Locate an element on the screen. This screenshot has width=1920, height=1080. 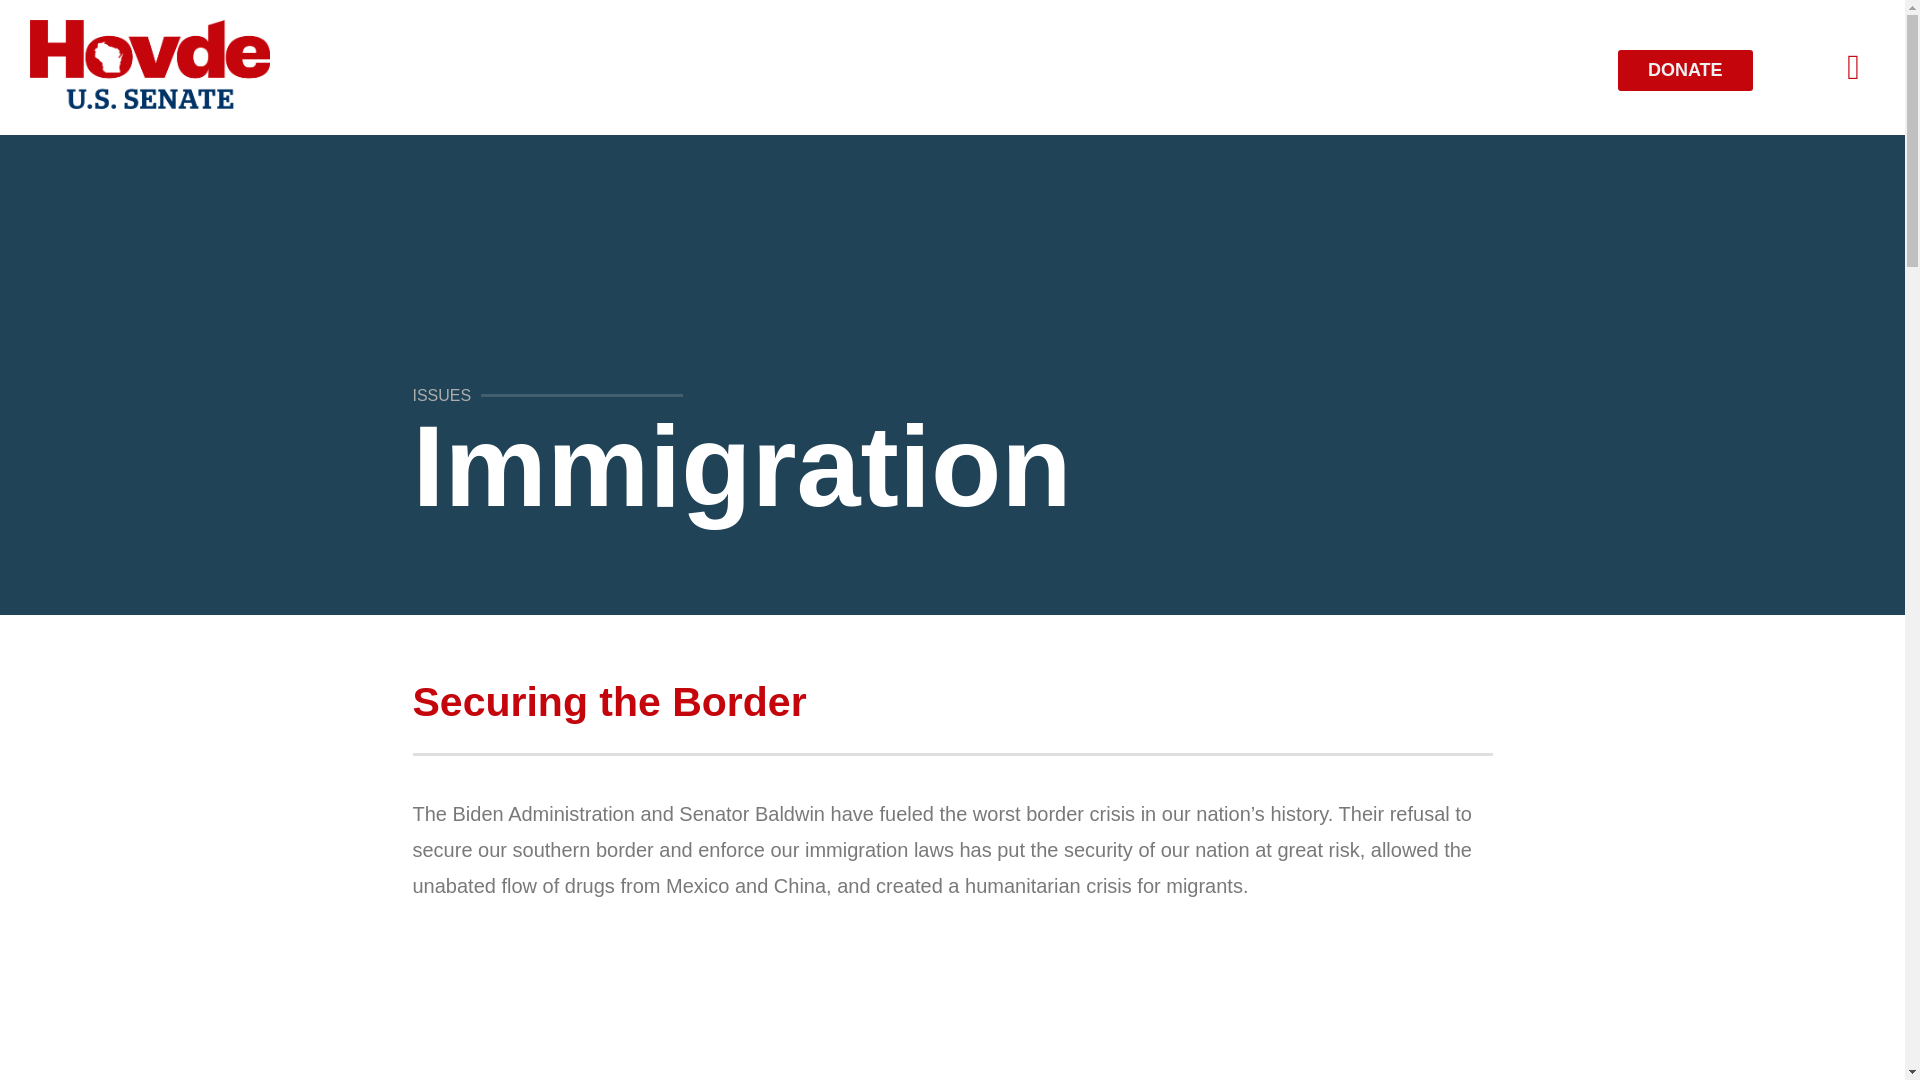
DONATE is located at coordinates (1685, 70).